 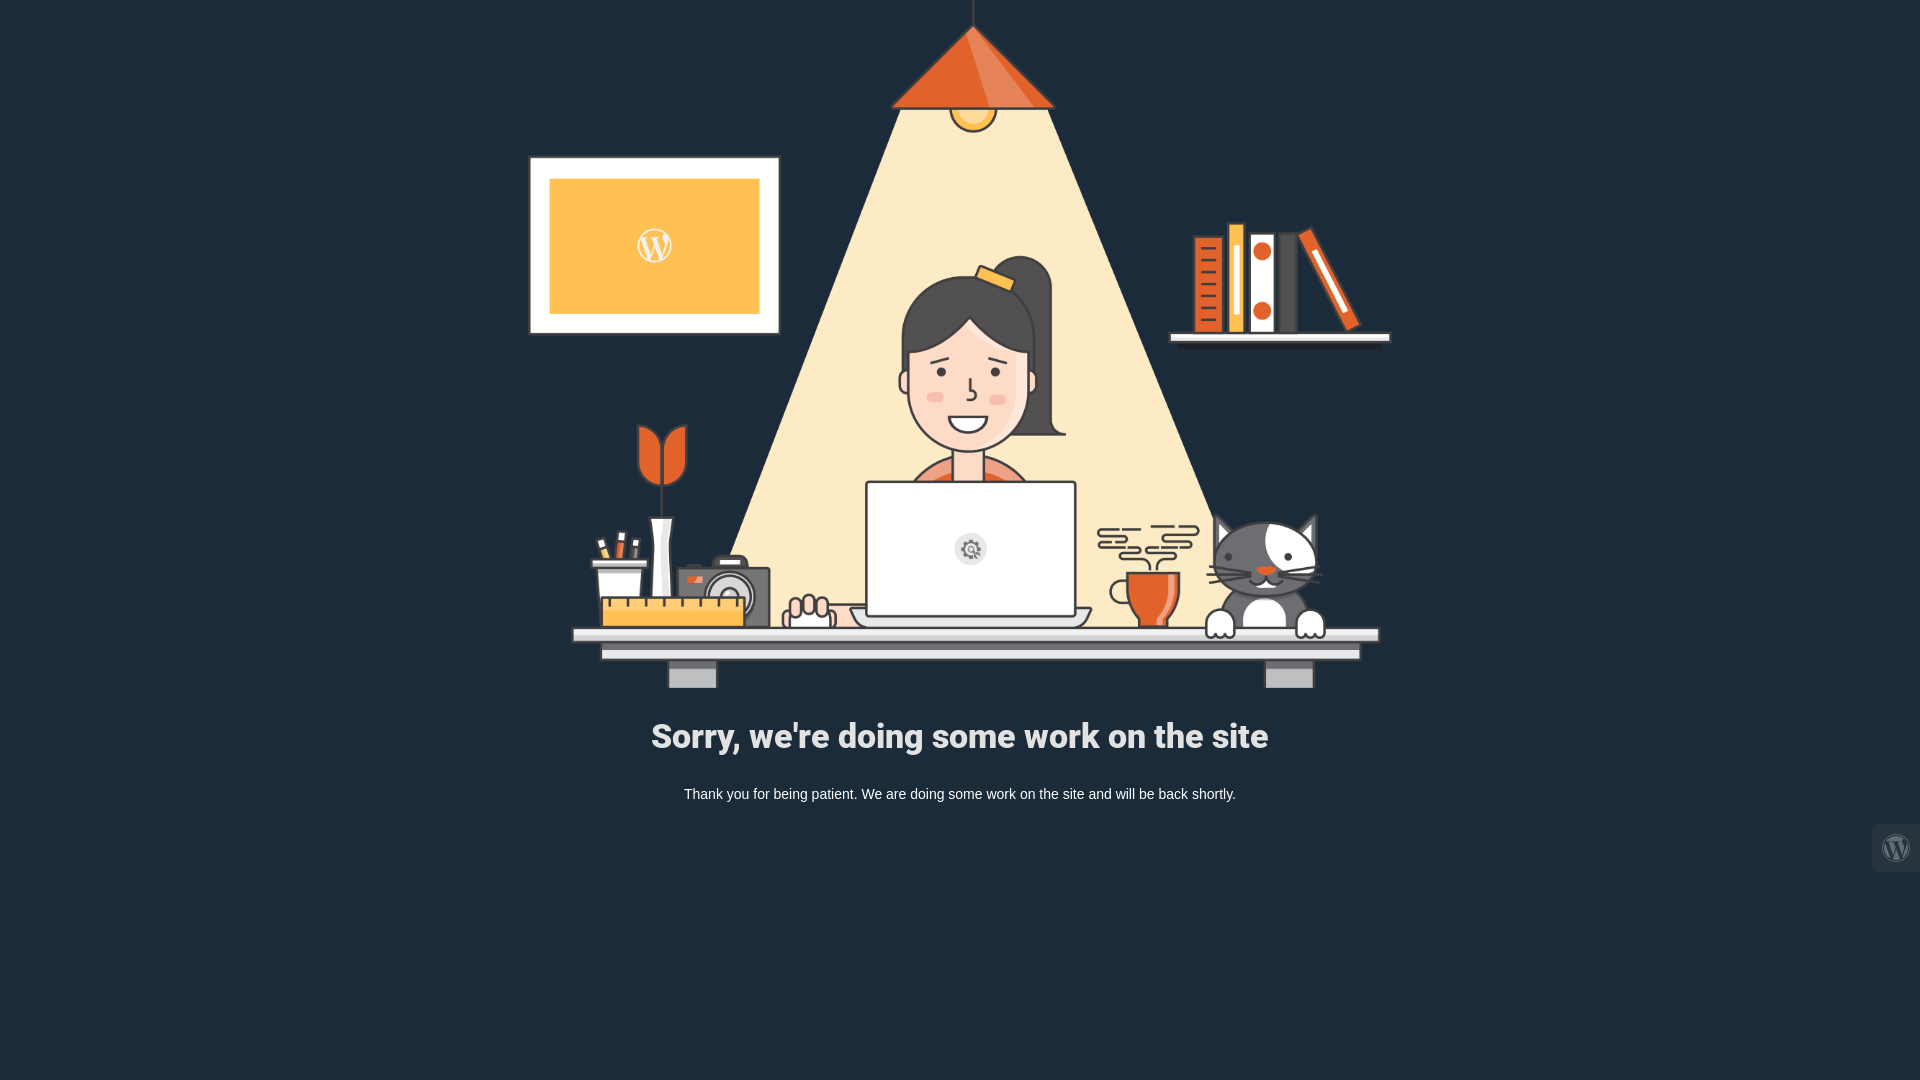 What do you see at coordinates (960, 344) in the screenshot?
I see `Cyber Chick at work in the dark` at bounding box center [960, 344].